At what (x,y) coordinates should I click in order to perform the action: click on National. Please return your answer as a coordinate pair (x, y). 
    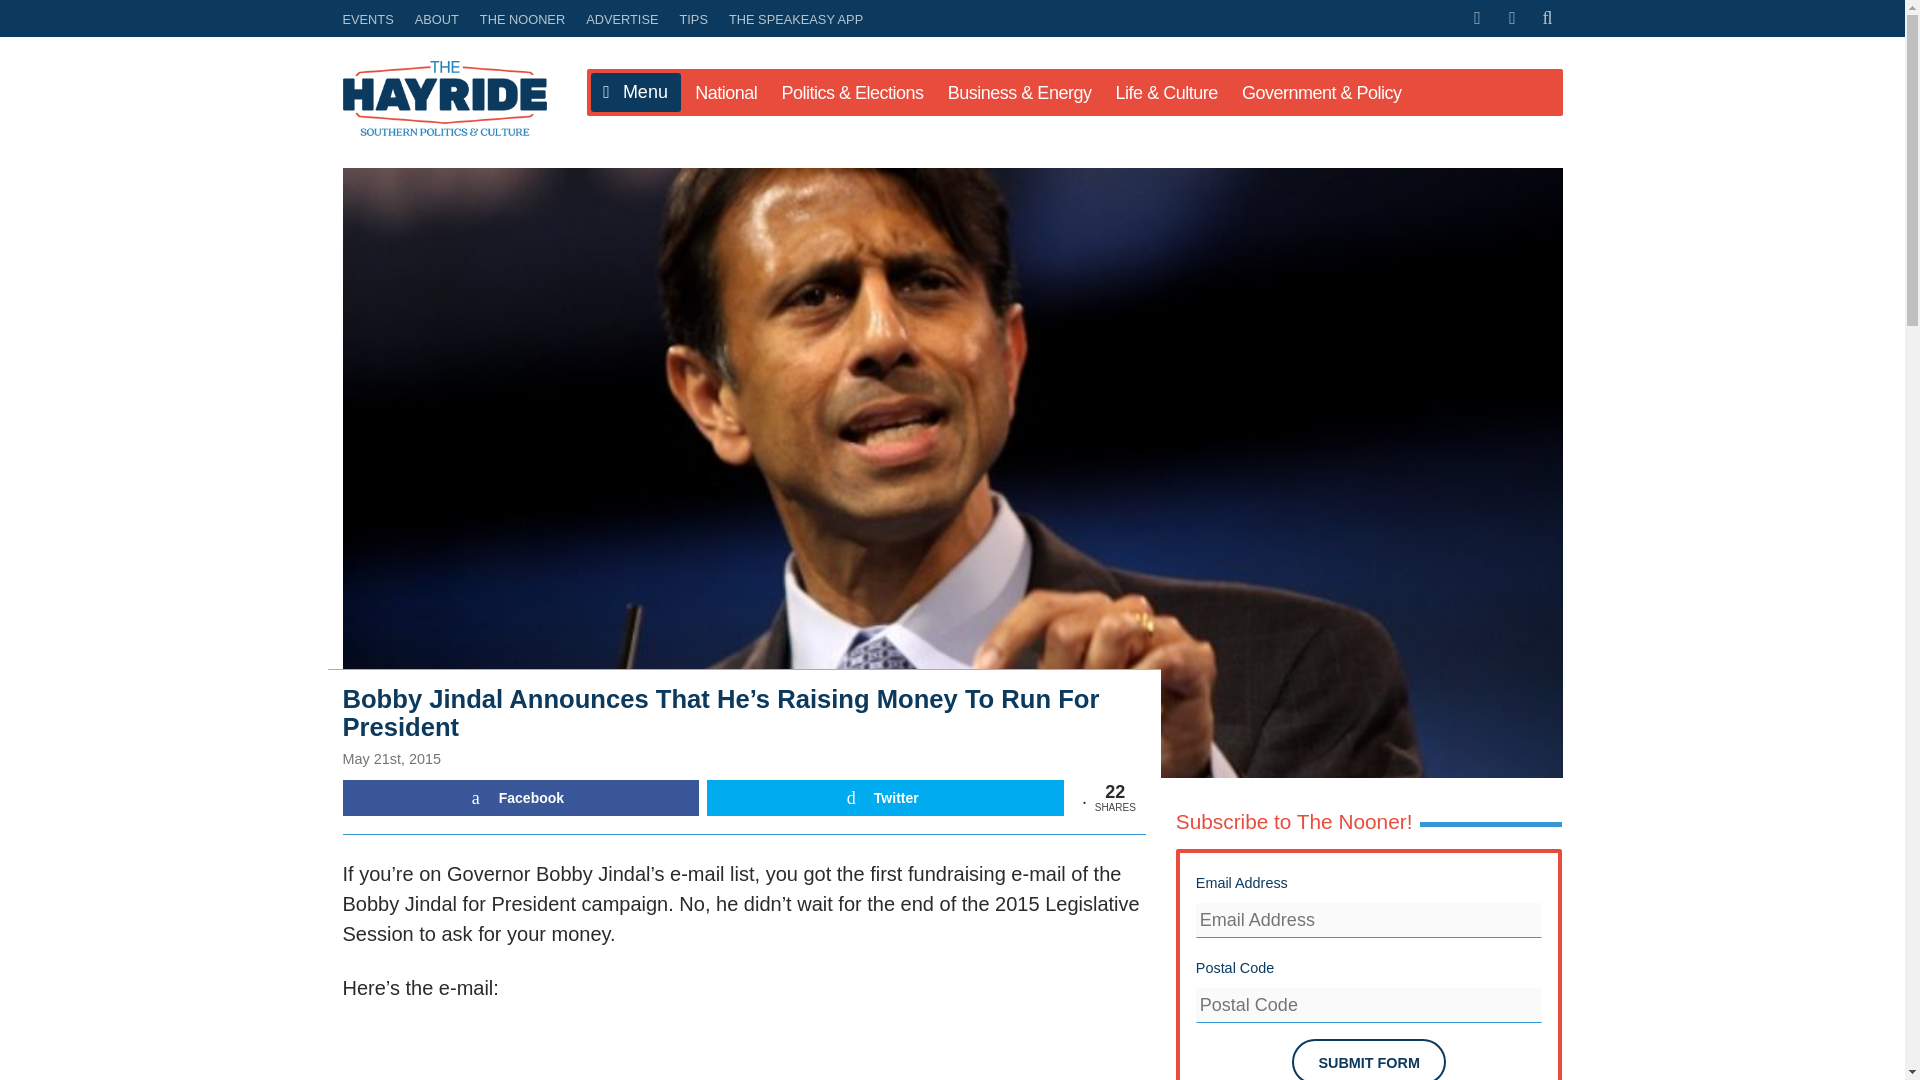
    Looking at the image, I should click on (726, 92).